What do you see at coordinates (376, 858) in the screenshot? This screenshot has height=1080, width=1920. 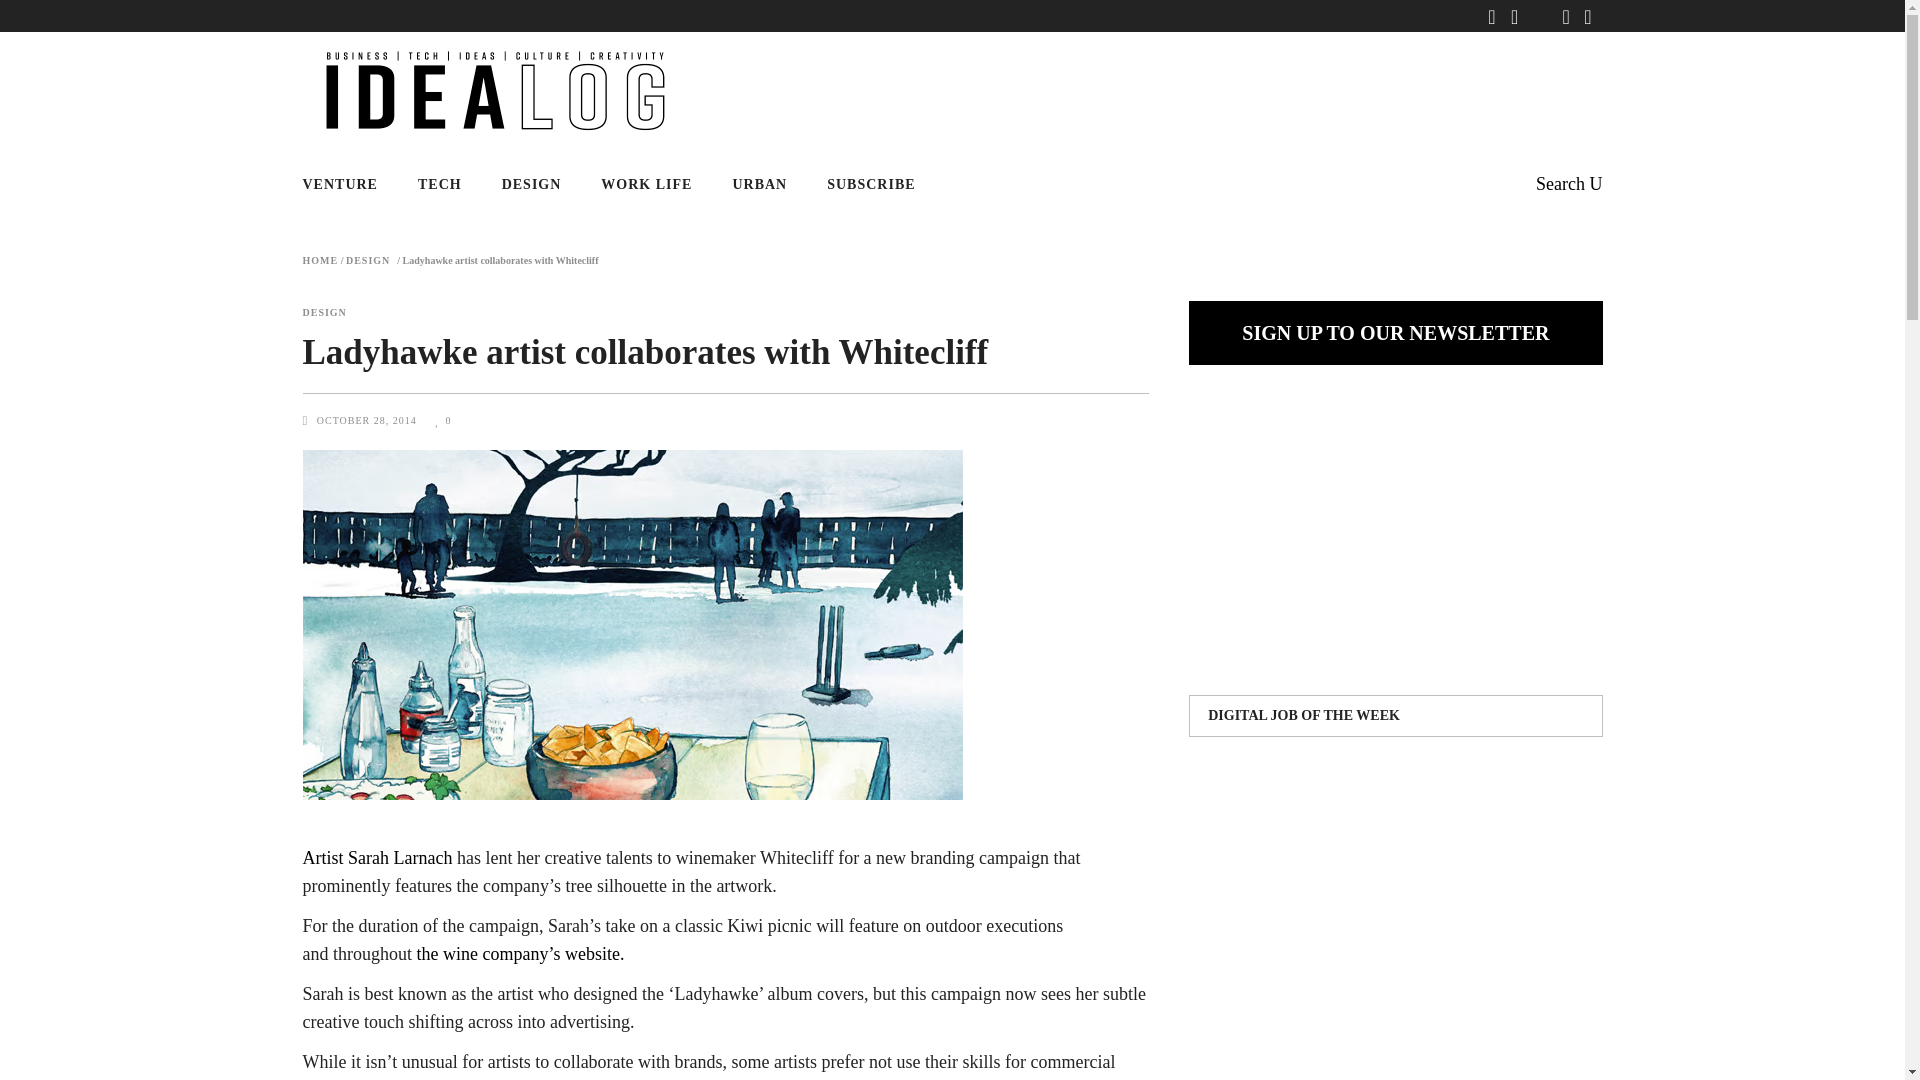 I see `Artist Sarah Larnach` at bounding box center [376, 858].